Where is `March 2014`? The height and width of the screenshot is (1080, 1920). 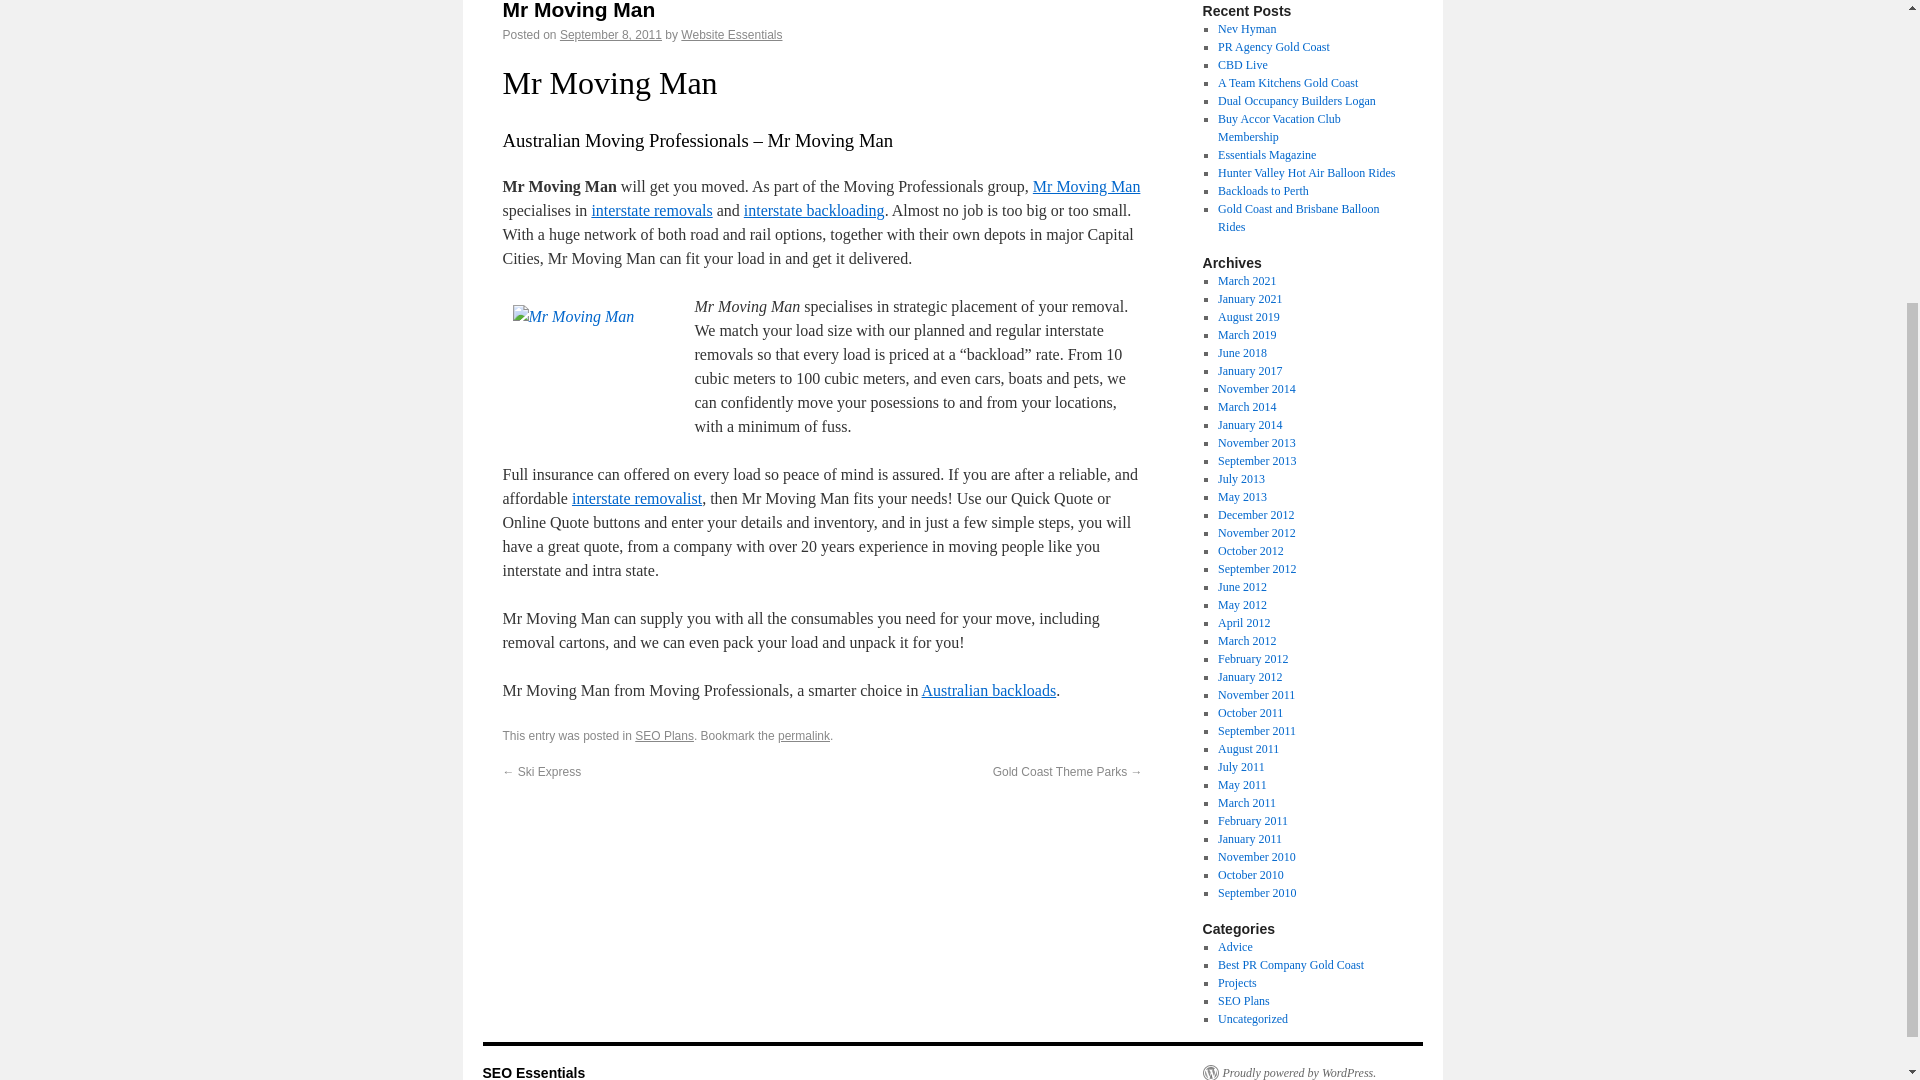 March 2014 is located at coordinates (1246, 406).